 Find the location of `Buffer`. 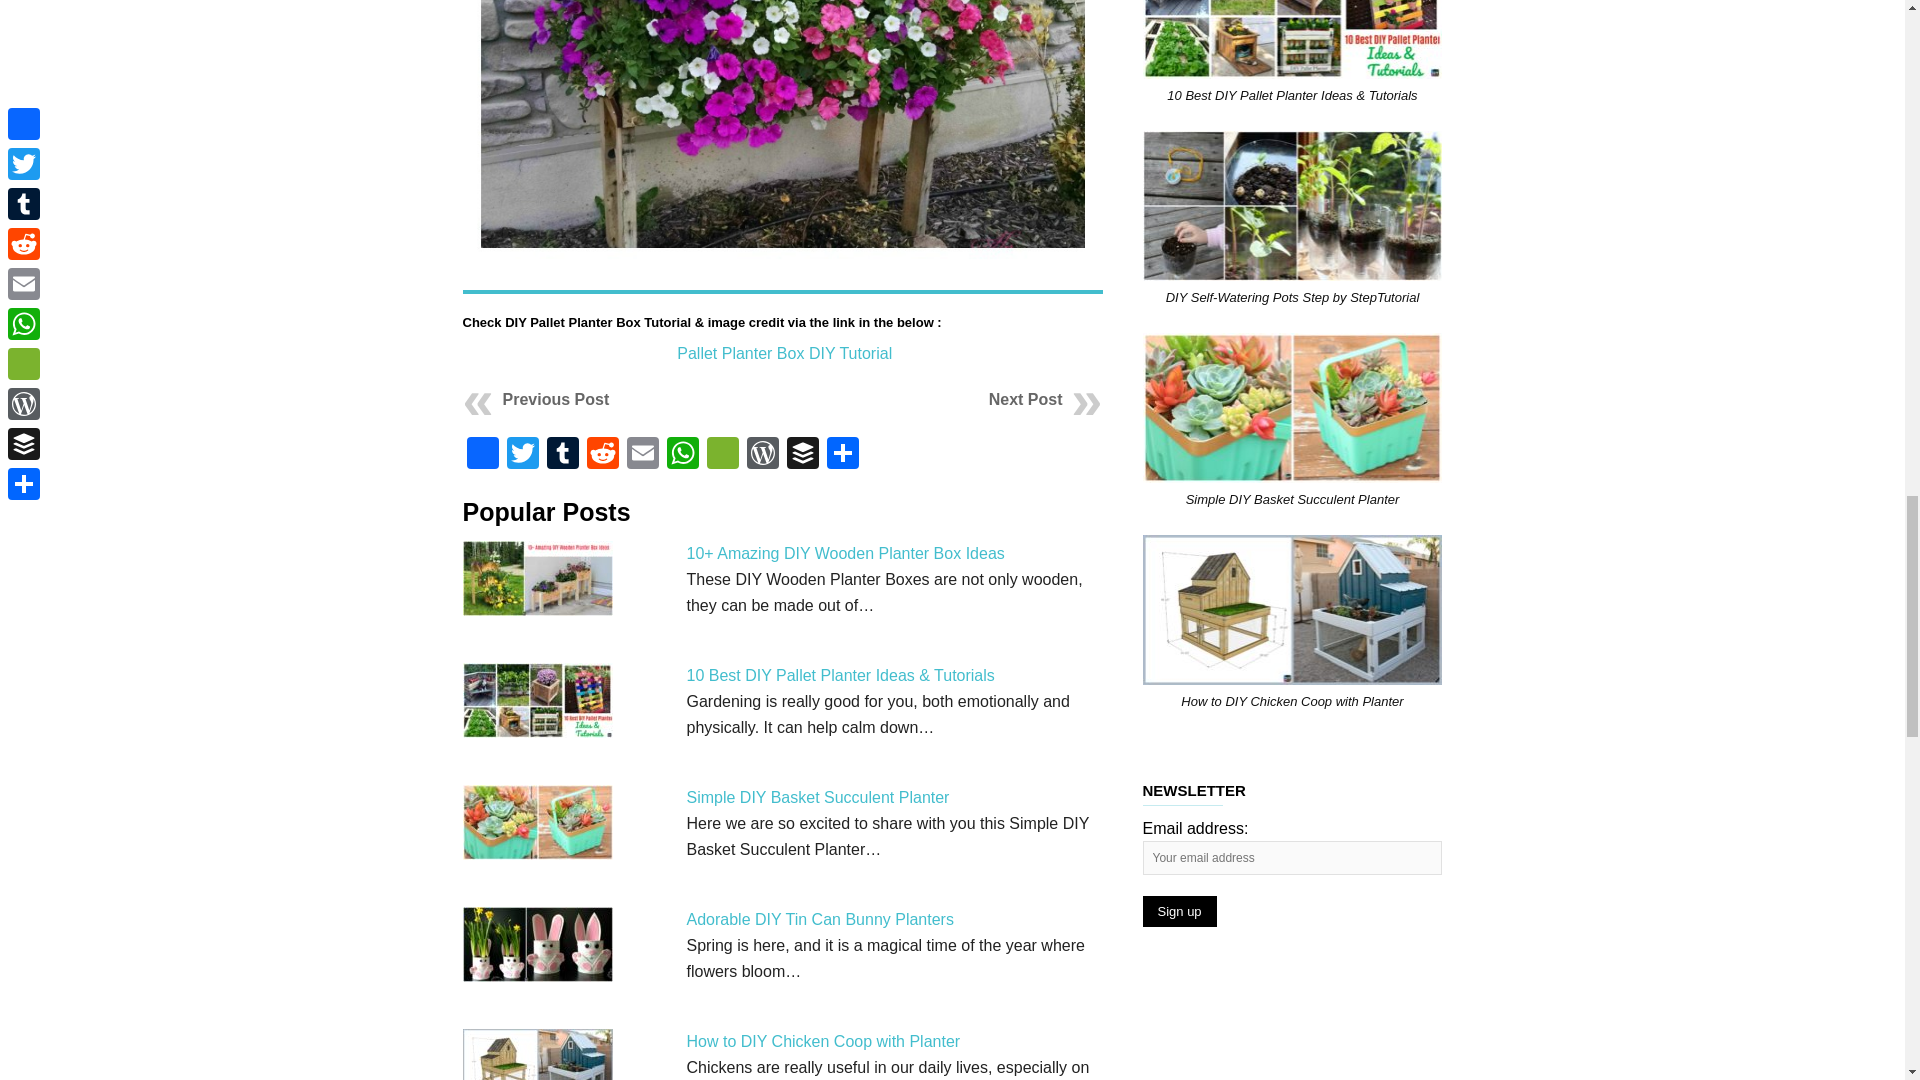

Buffer is located at coordinates (801, 456).